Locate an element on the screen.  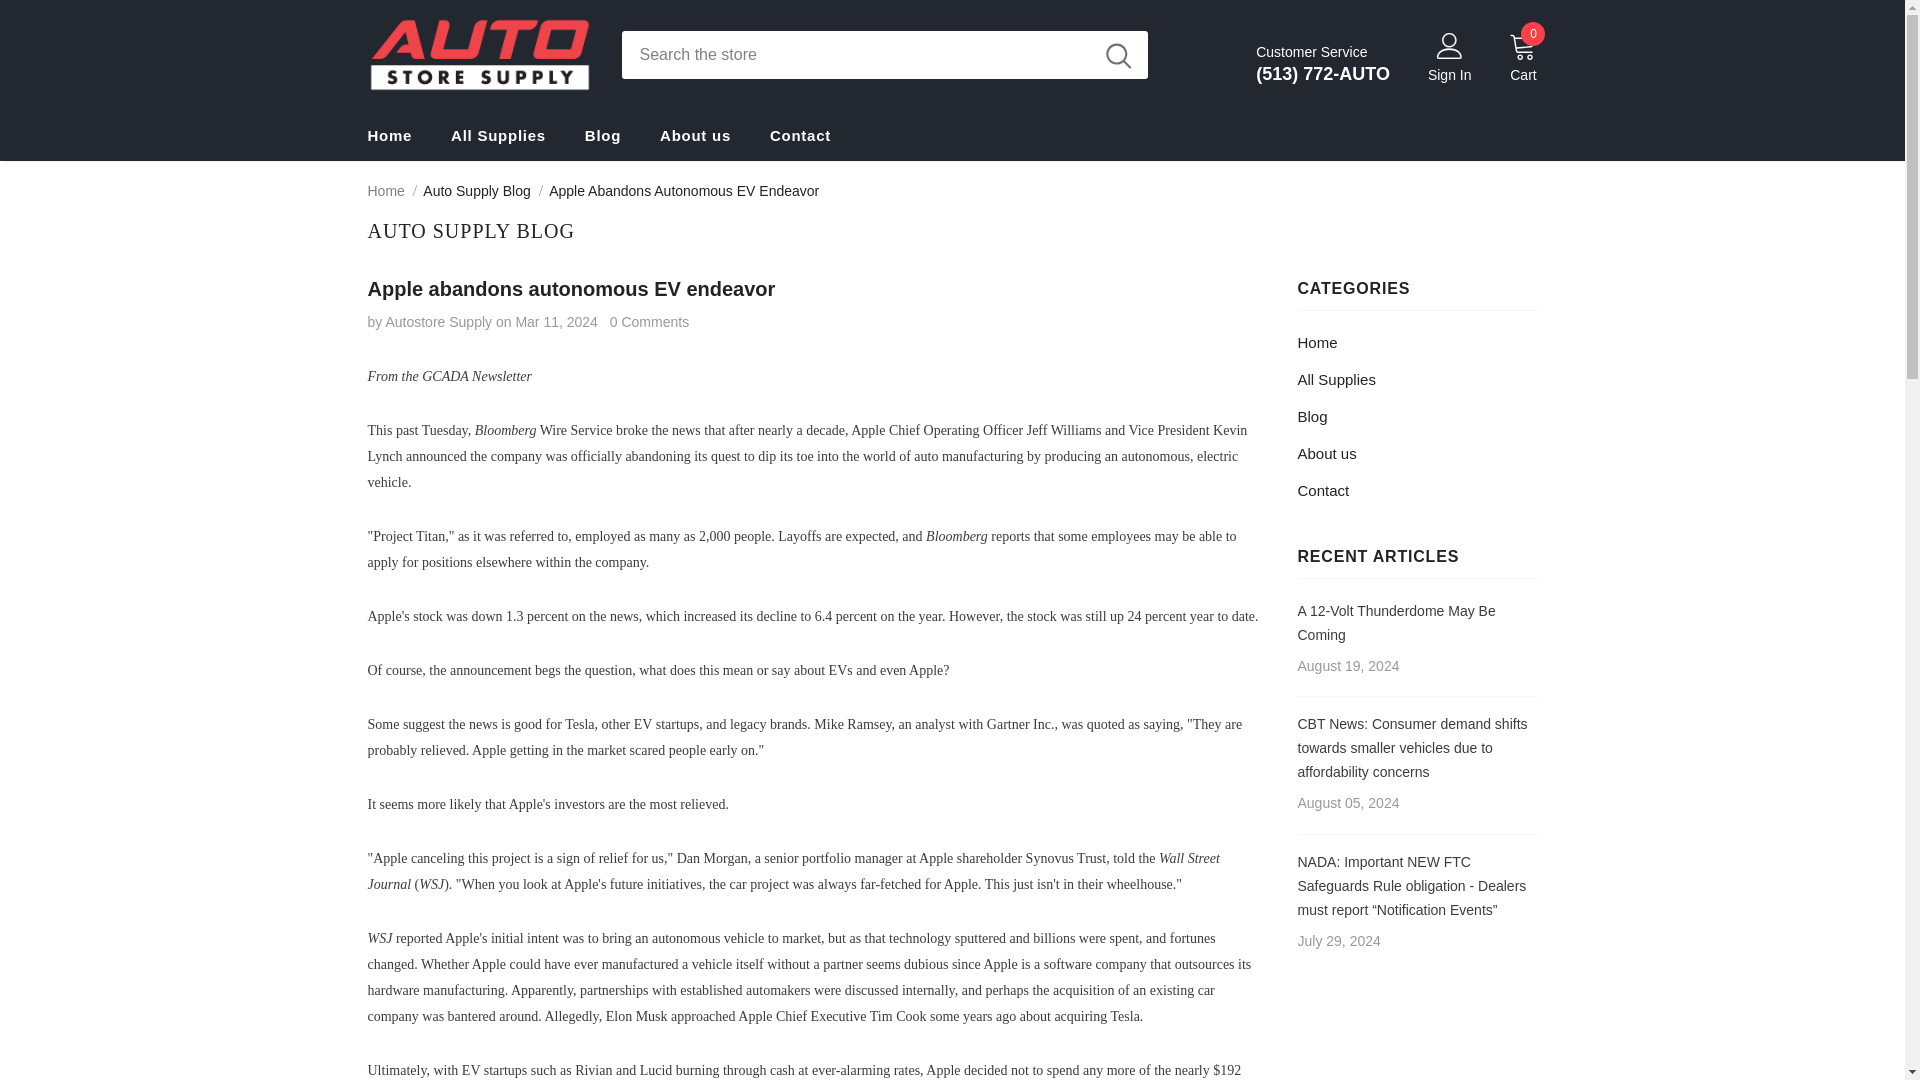
All Supplies is located at coordinates (1336, 379).